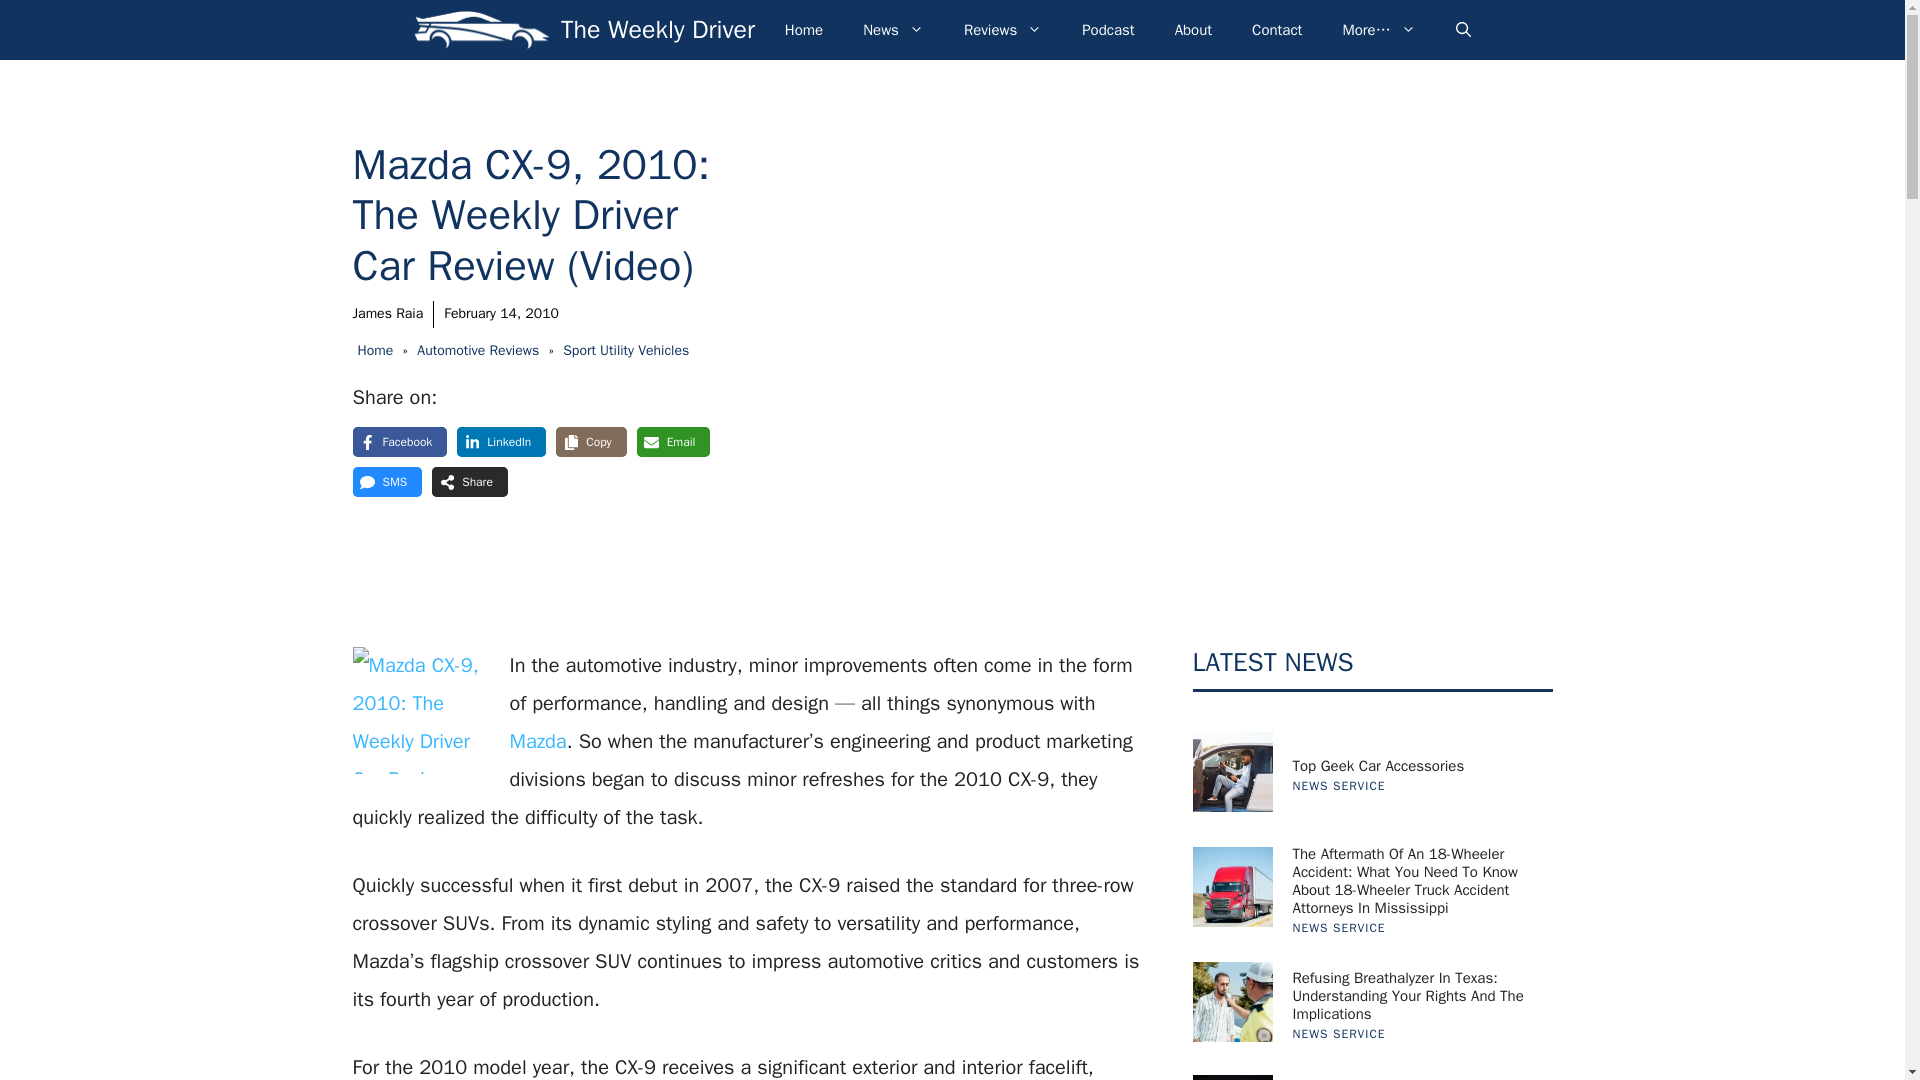 The width and height of the screenshot is (1920, 1080). What do you see at coordinates (374, 350) in the screenshot?
I see `Home` at bounding box center [374, 350].